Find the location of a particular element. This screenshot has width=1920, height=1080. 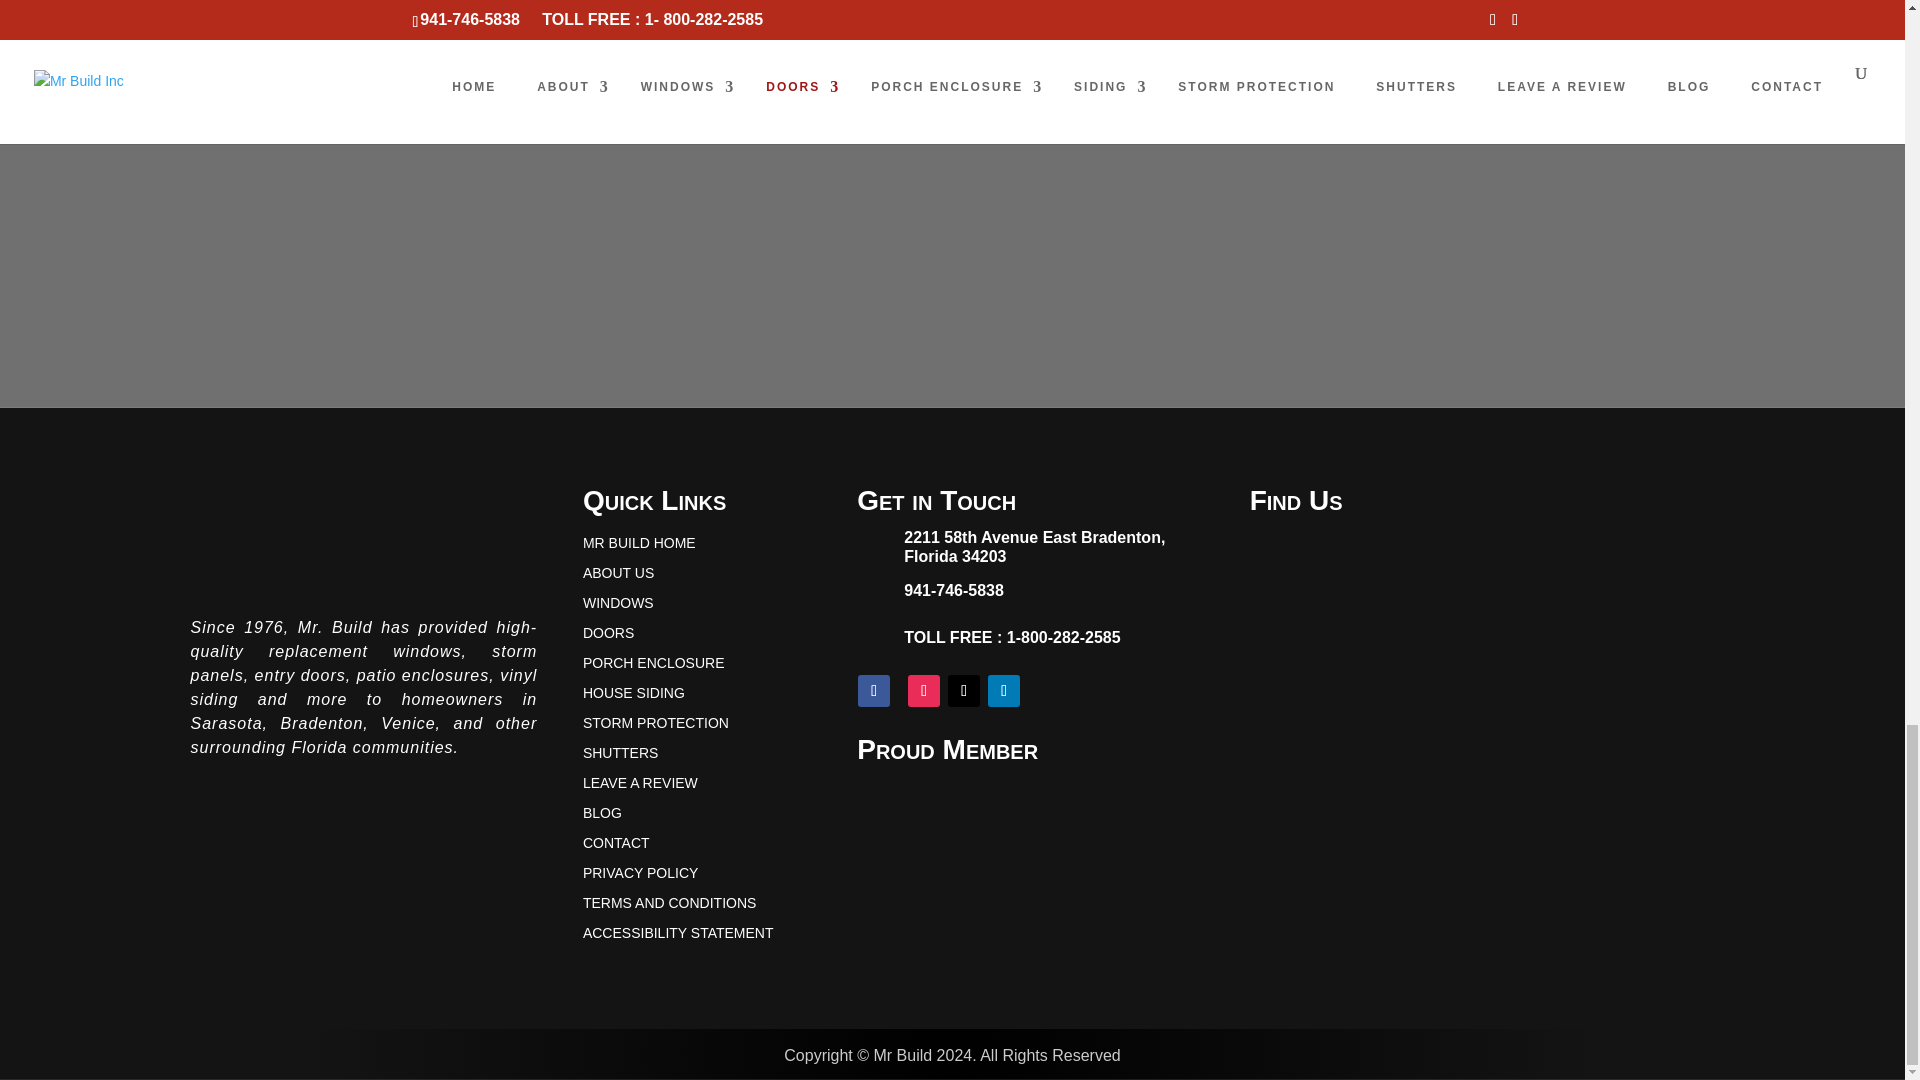

Follow on Facebook is located at coordinates (874, 691).